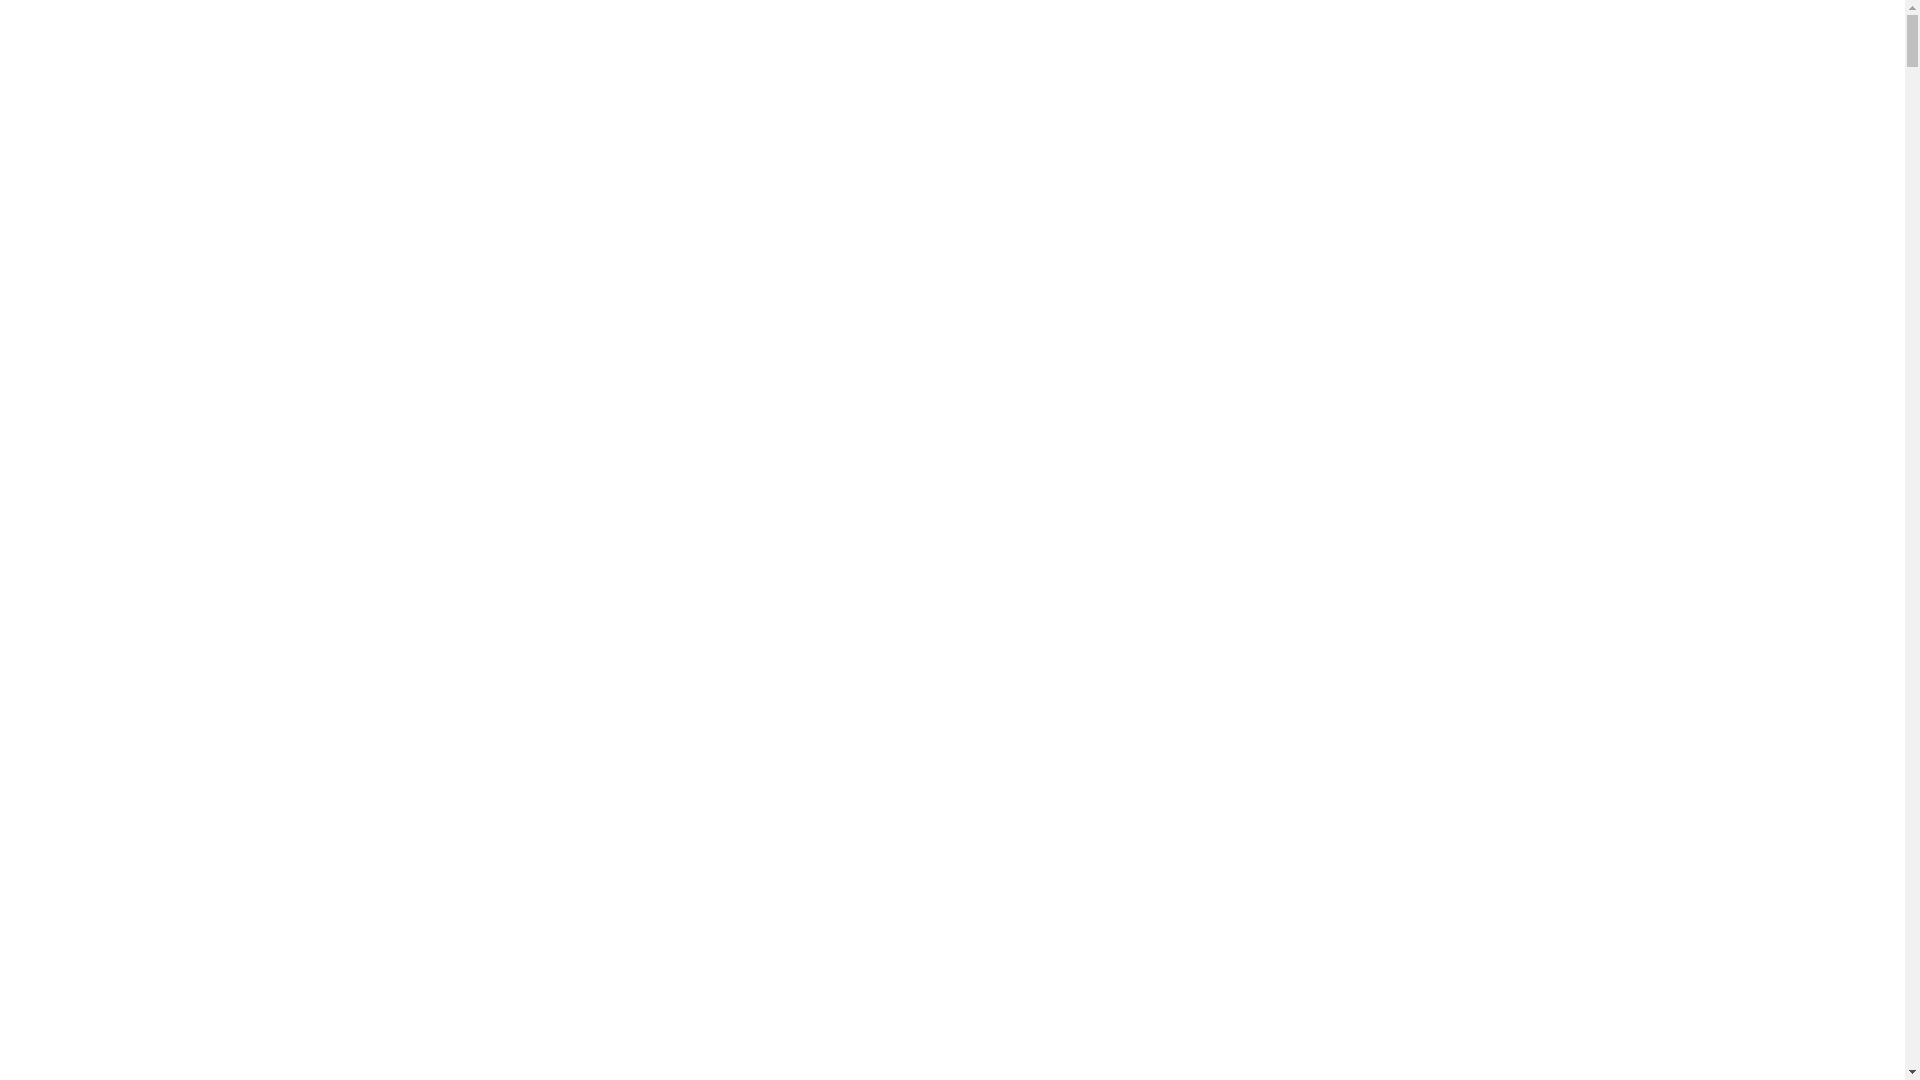 The width and height of the screenshot is (1920, 1080). What do you see at coordinates (74, 592) in the screenshot?
I see `Member Home Page` at bounding box center [74, 592].